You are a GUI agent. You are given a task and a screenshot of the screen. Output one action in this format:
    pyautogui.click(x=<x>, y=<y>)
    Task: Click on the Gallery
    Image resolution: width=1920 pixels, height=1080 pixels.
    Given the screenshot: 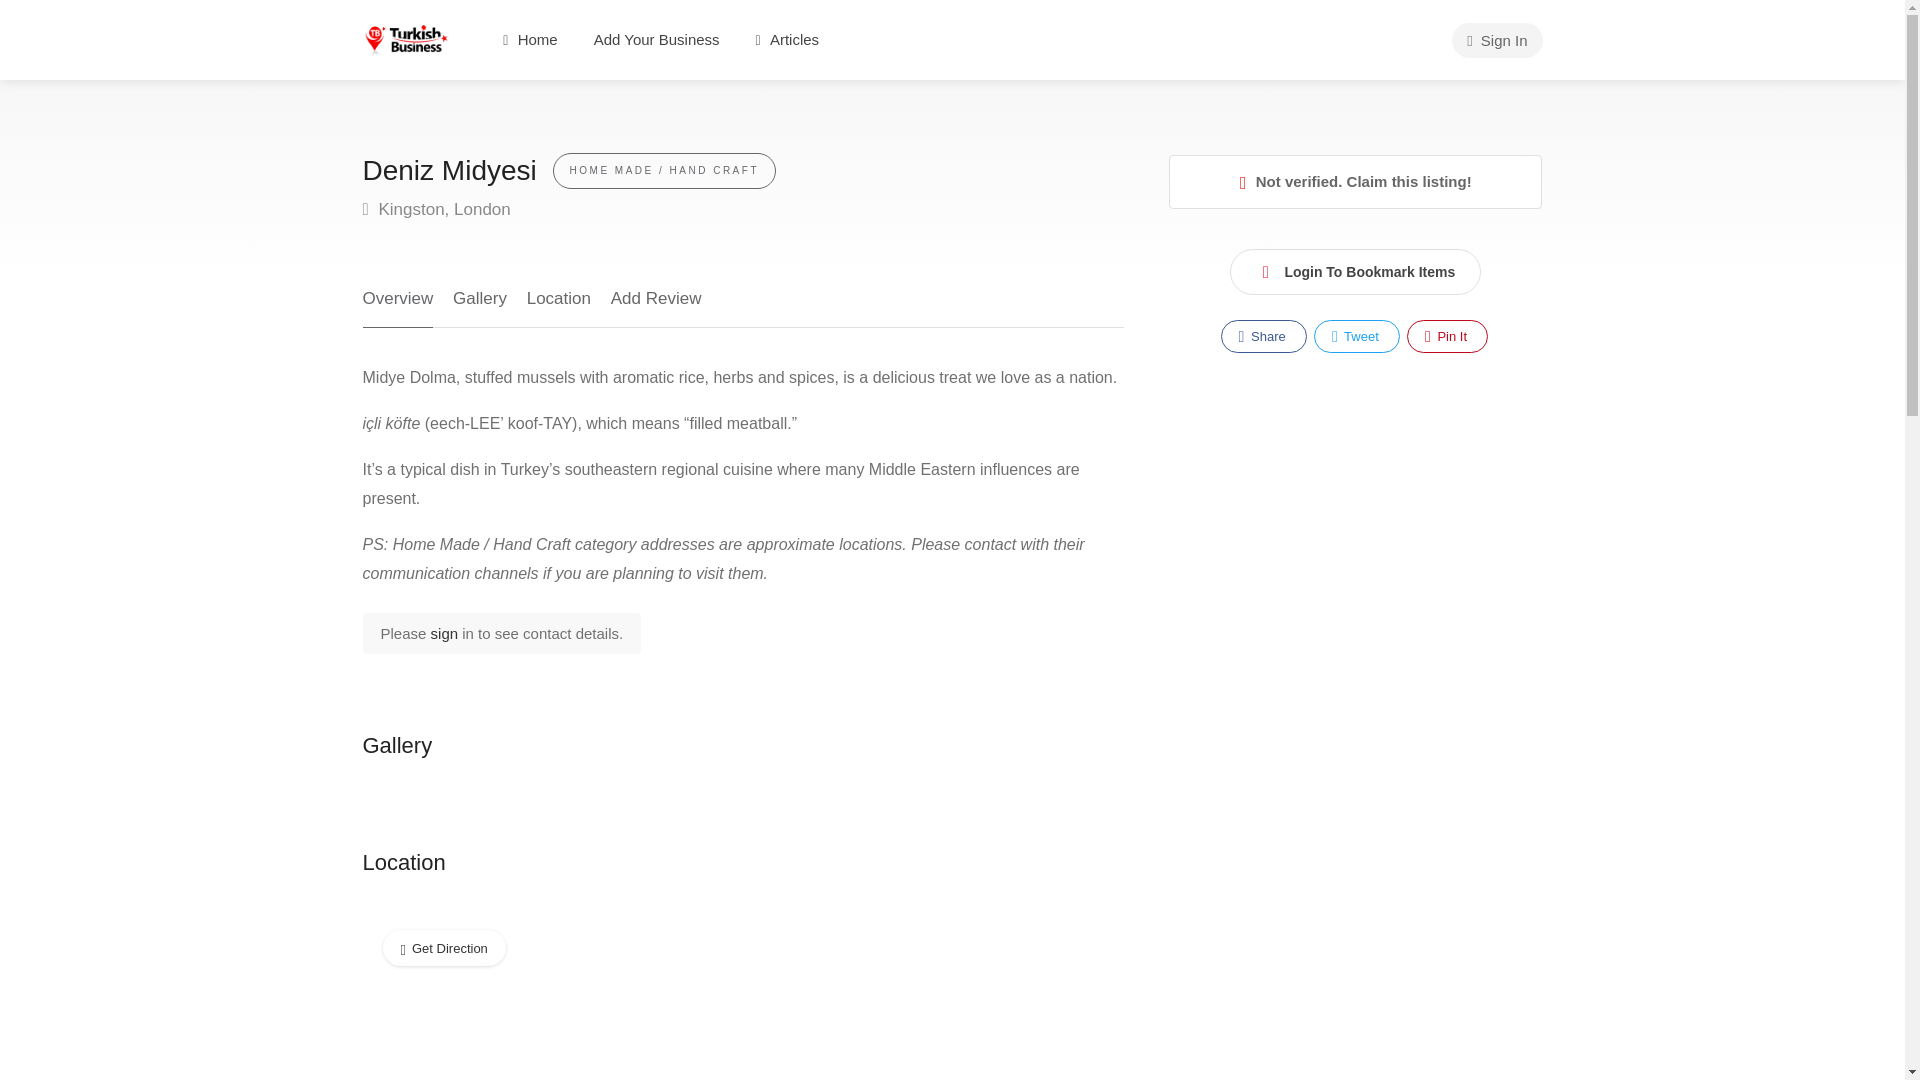 What is the action you would take?
    pyautogui.click(x=480, y=306)
    